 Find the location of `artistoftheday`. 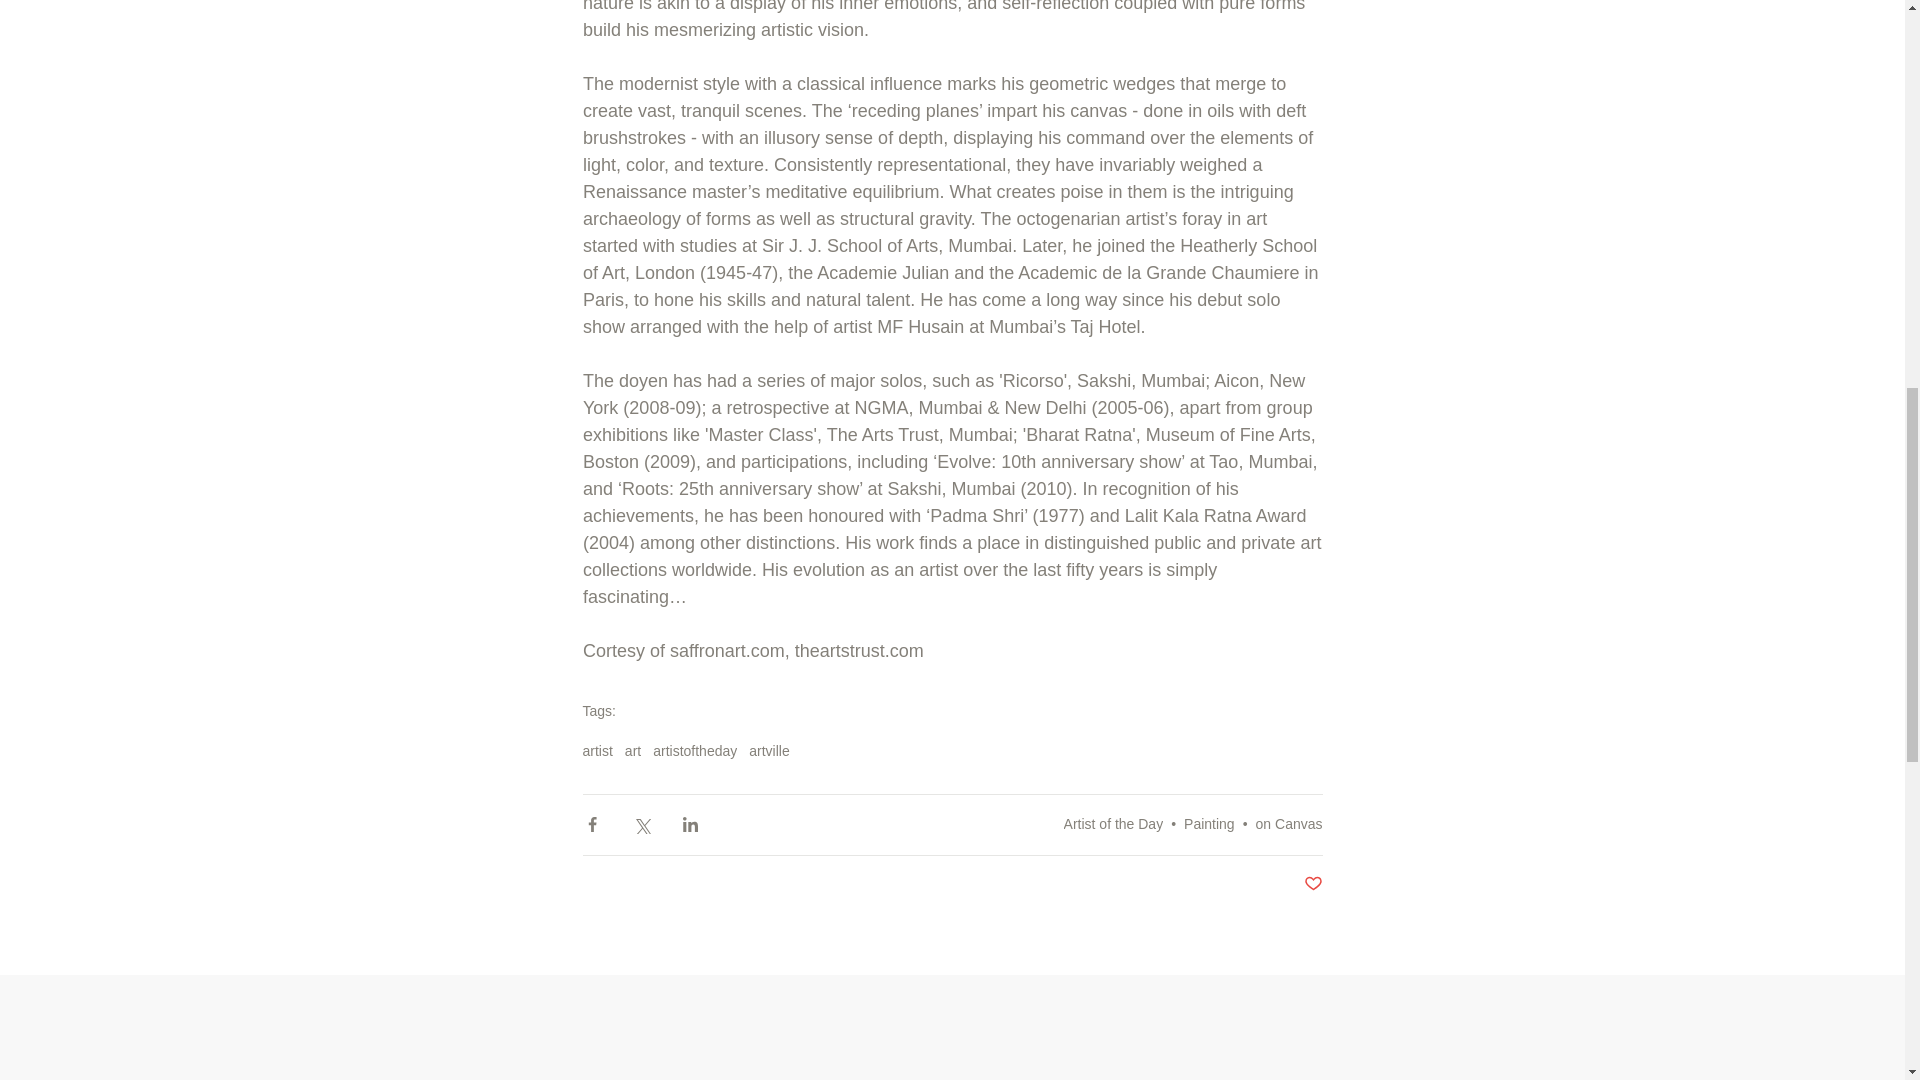

artistoftheday is located at coordinates (694, 751).